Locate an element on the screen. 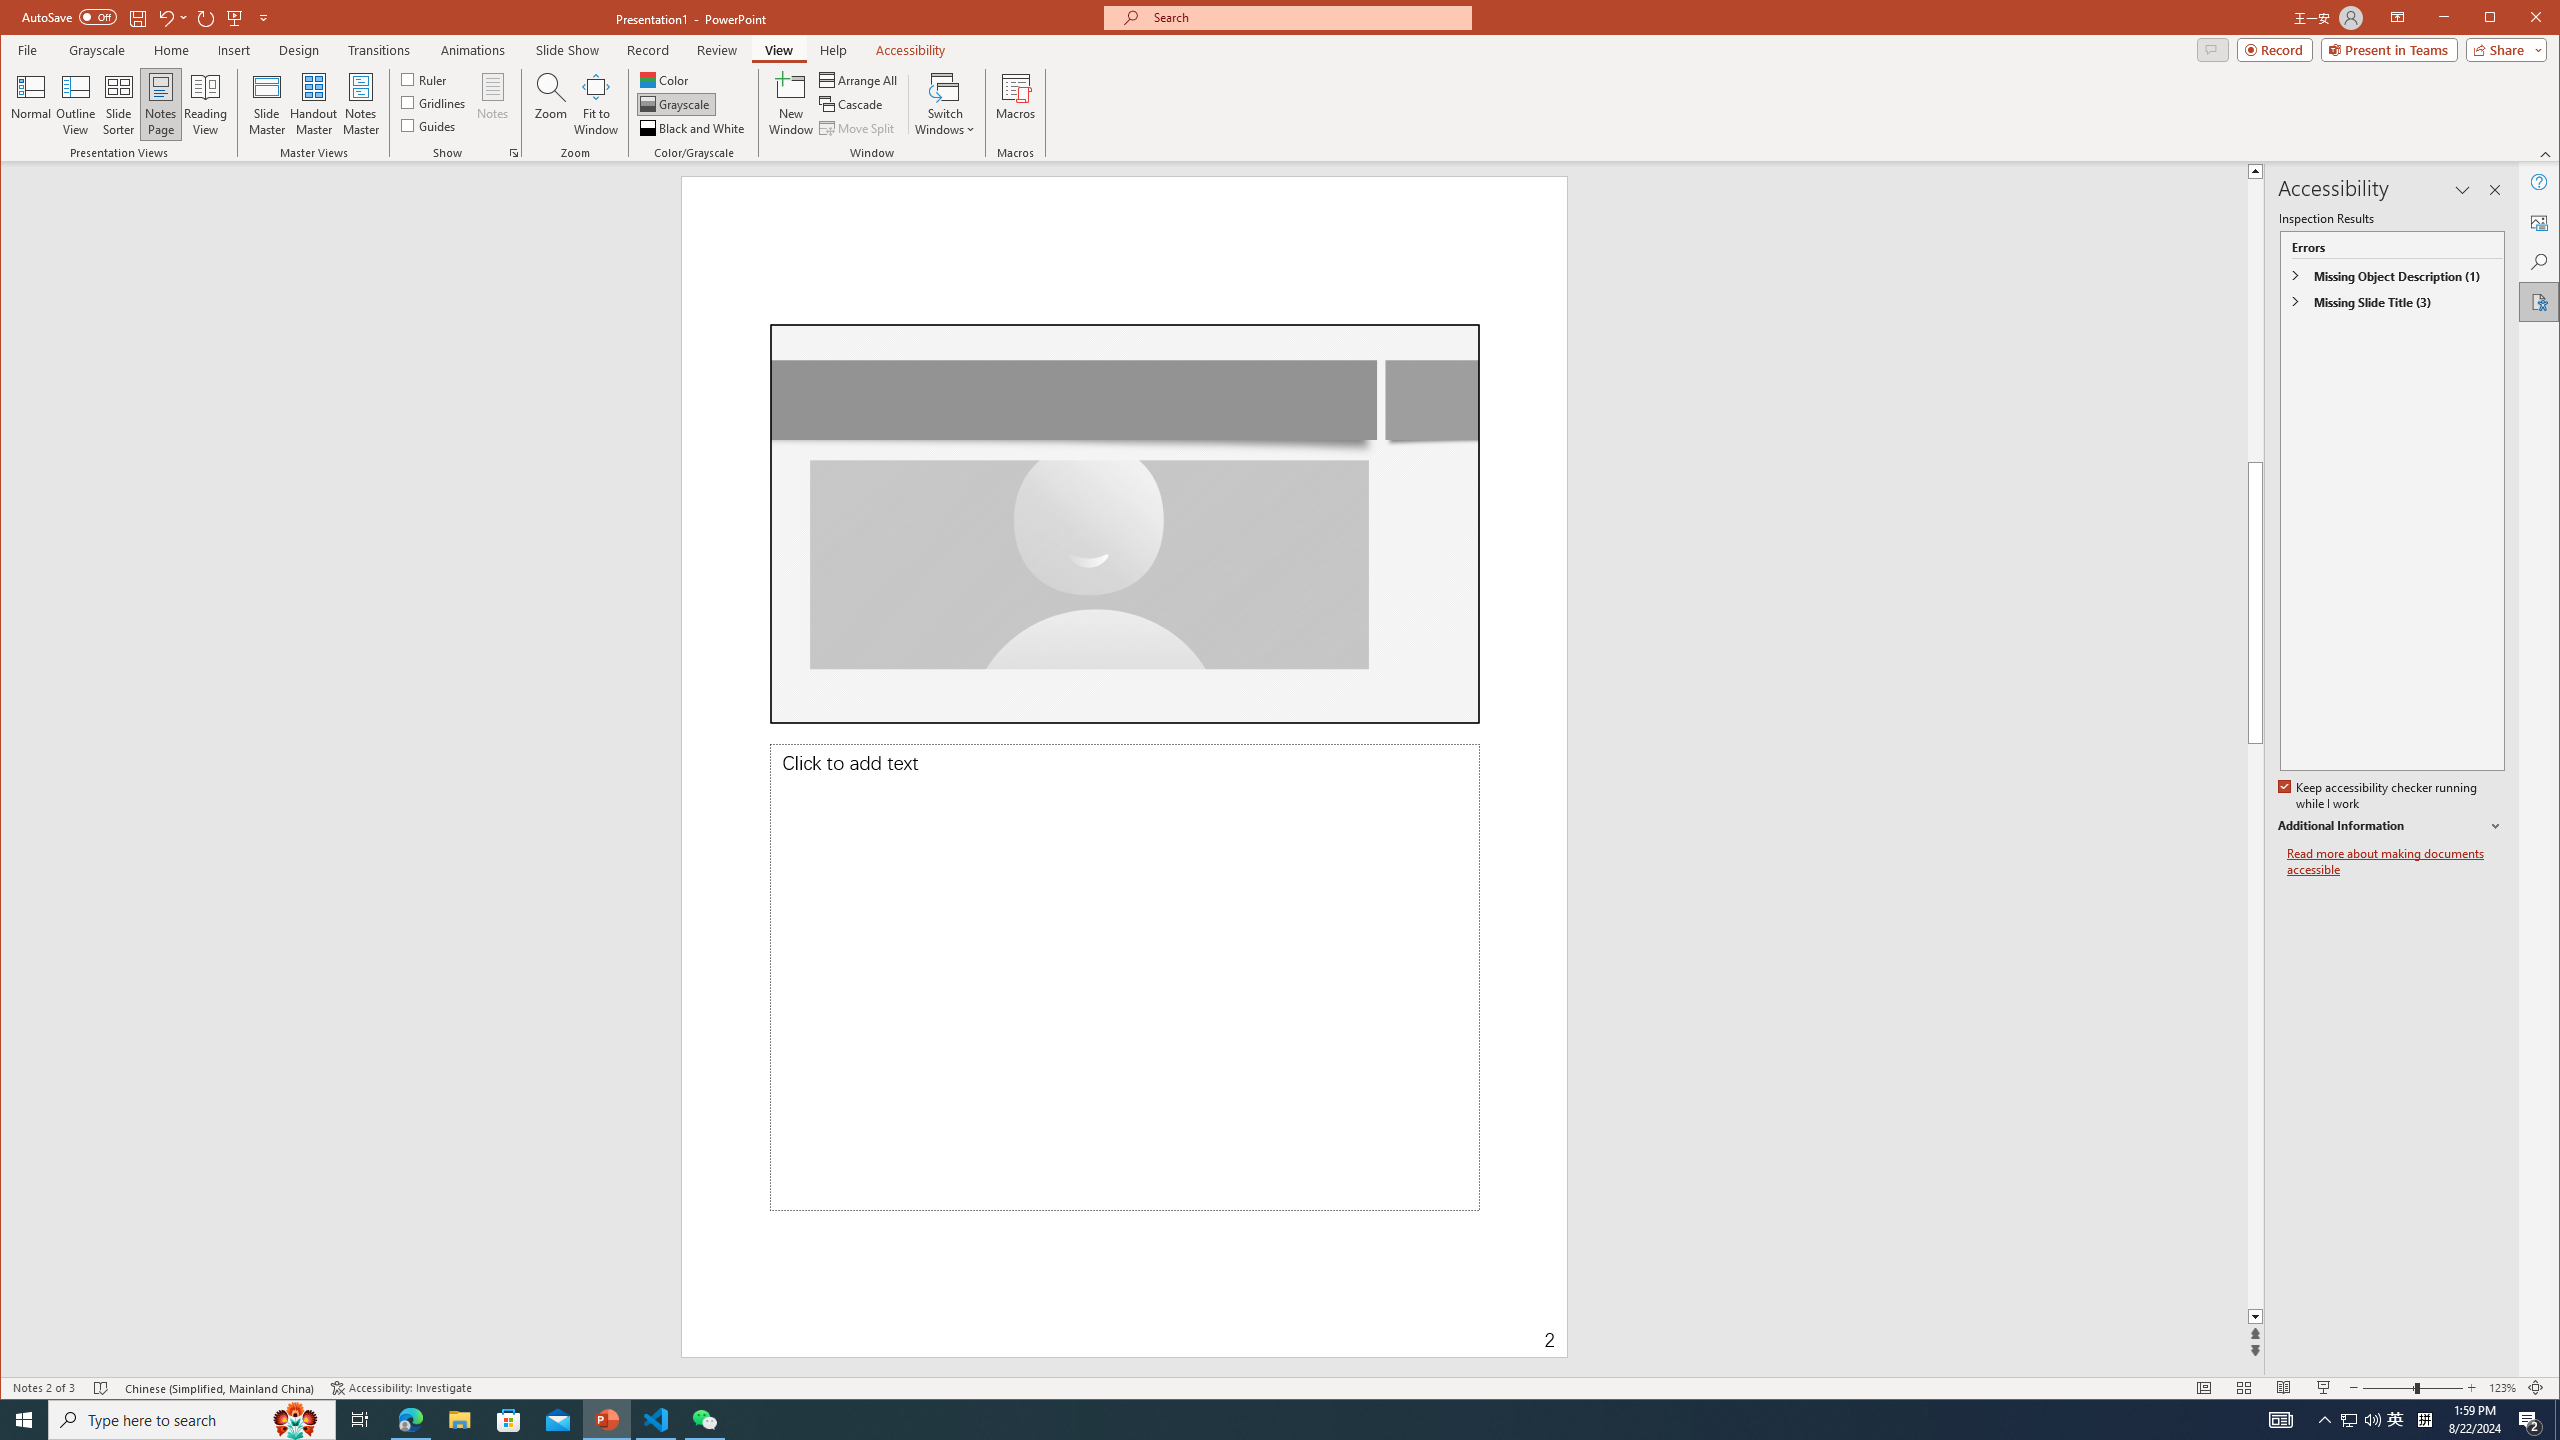  Notes is located at coordinates (492, 104).